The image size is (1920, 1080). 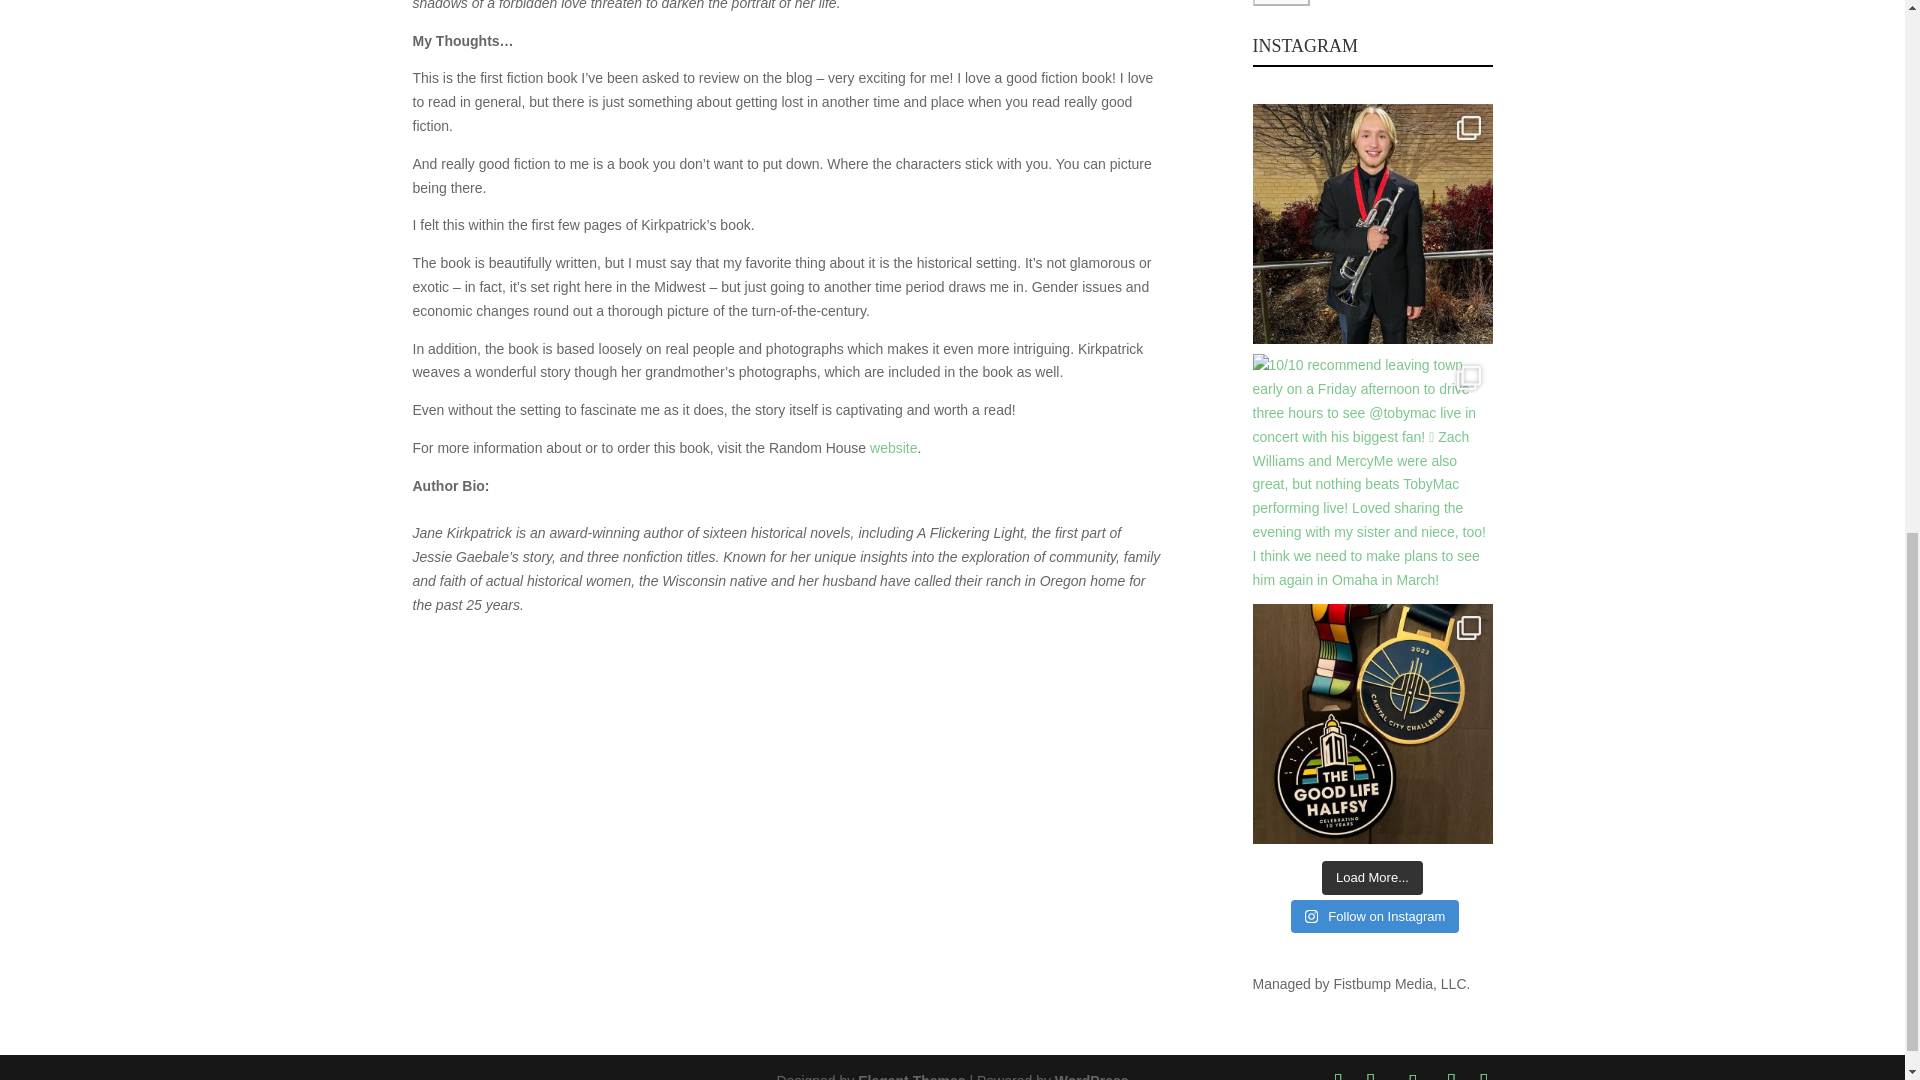 What do you see at coordinates (912, 1076) in the screenshot?
I see `Premium WordPress Themes` at bounding box center [912, 1076].